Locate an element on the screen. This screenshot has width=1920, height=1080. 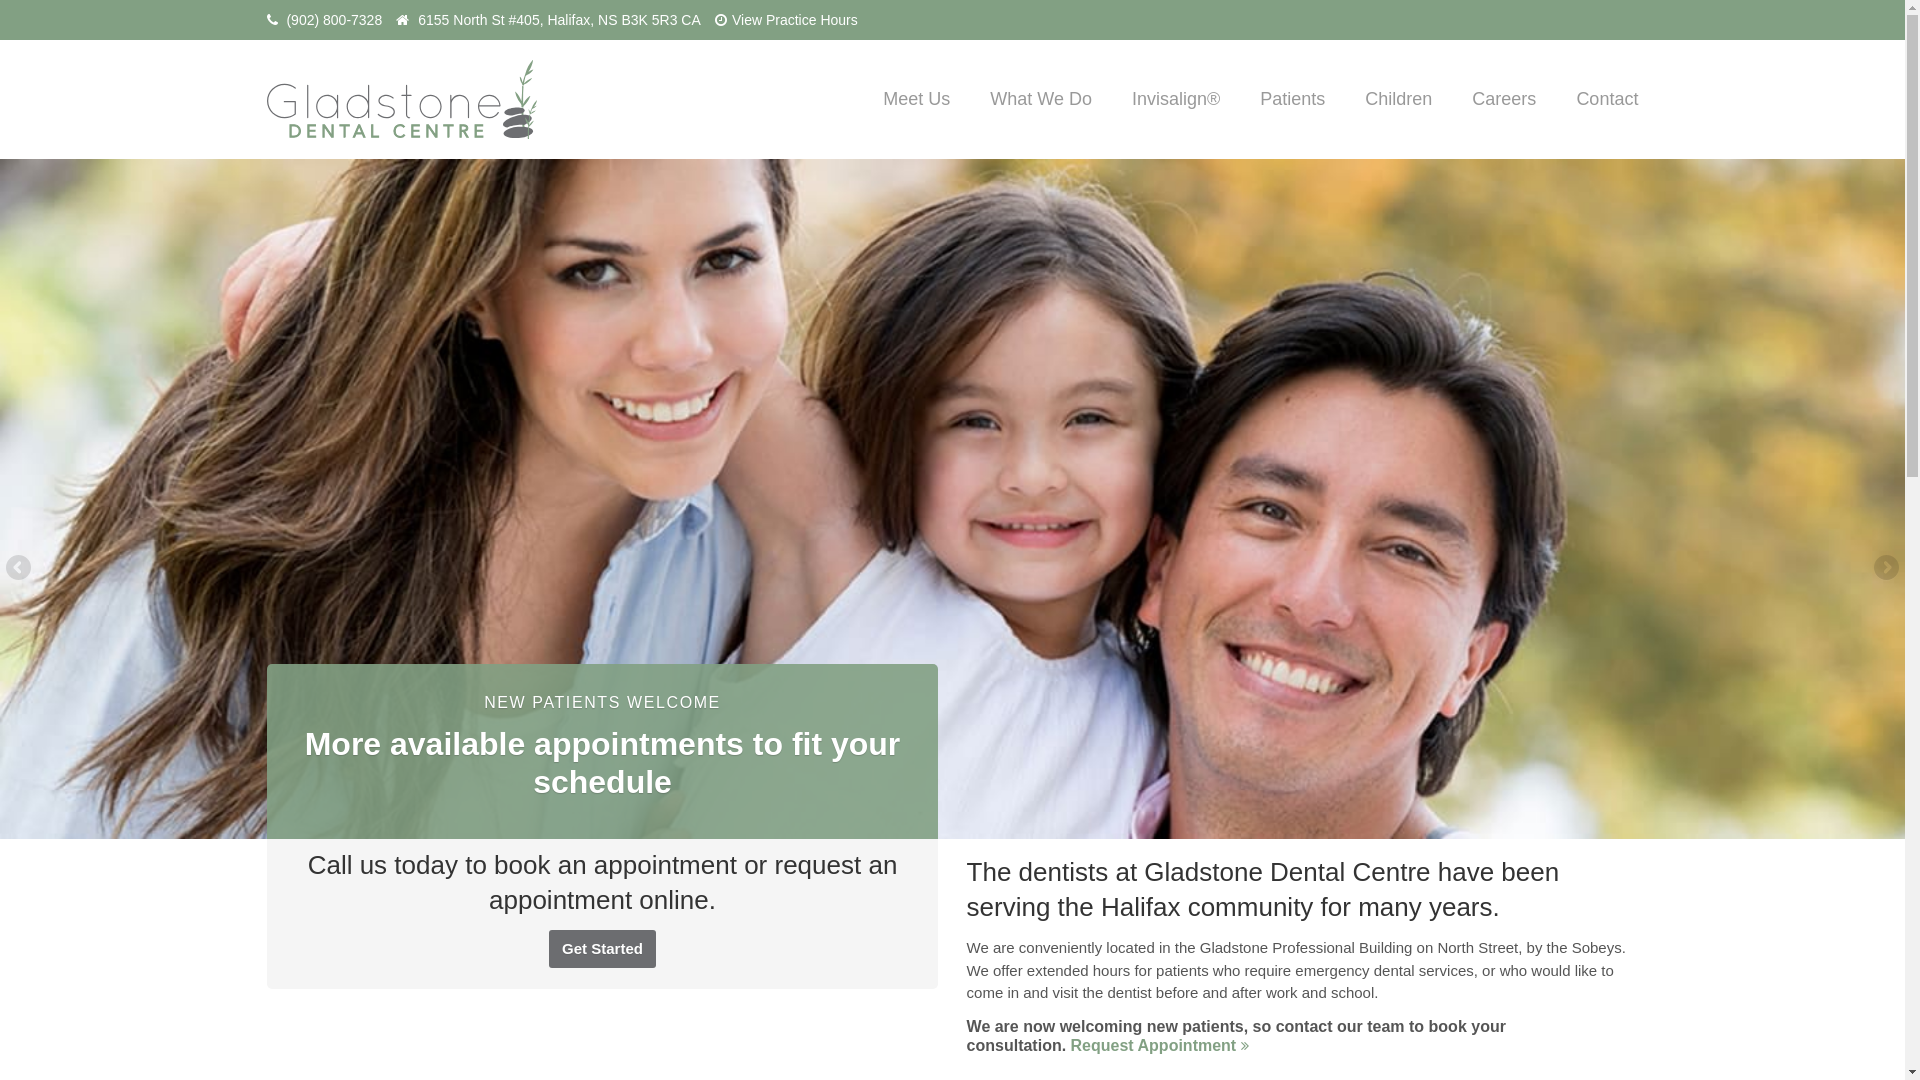
Patients is located at coordinates (1292, 99).